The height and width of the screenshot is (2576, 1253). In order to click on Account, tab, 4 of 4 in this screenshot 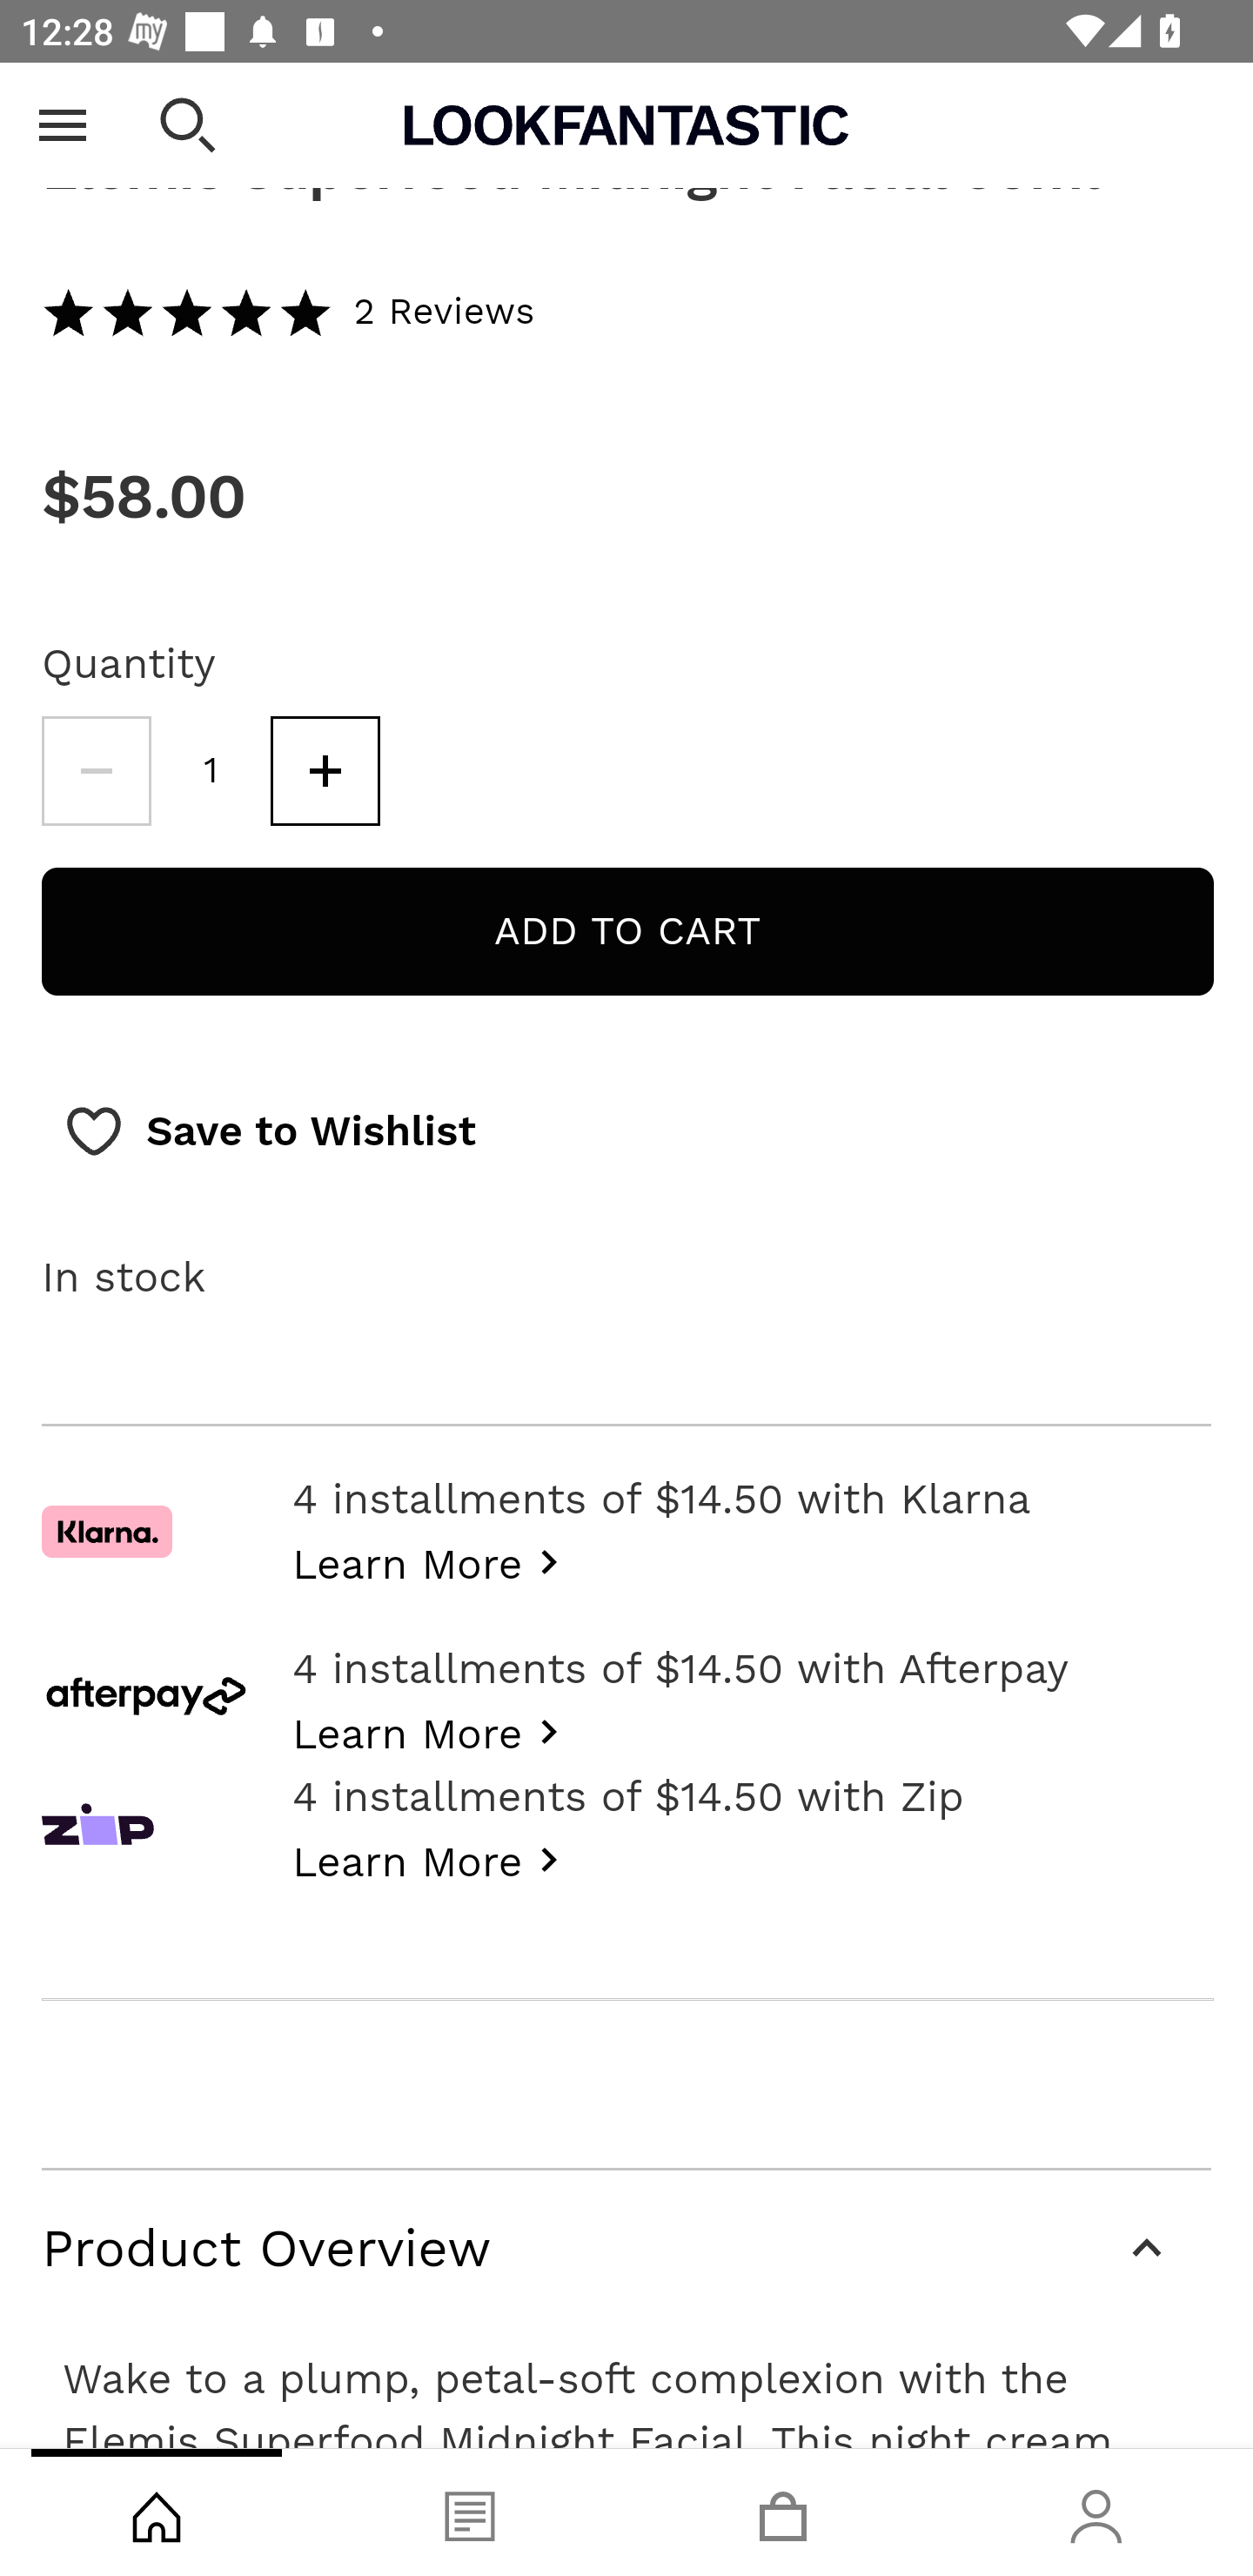, I will do `click(1096, 2512)`.